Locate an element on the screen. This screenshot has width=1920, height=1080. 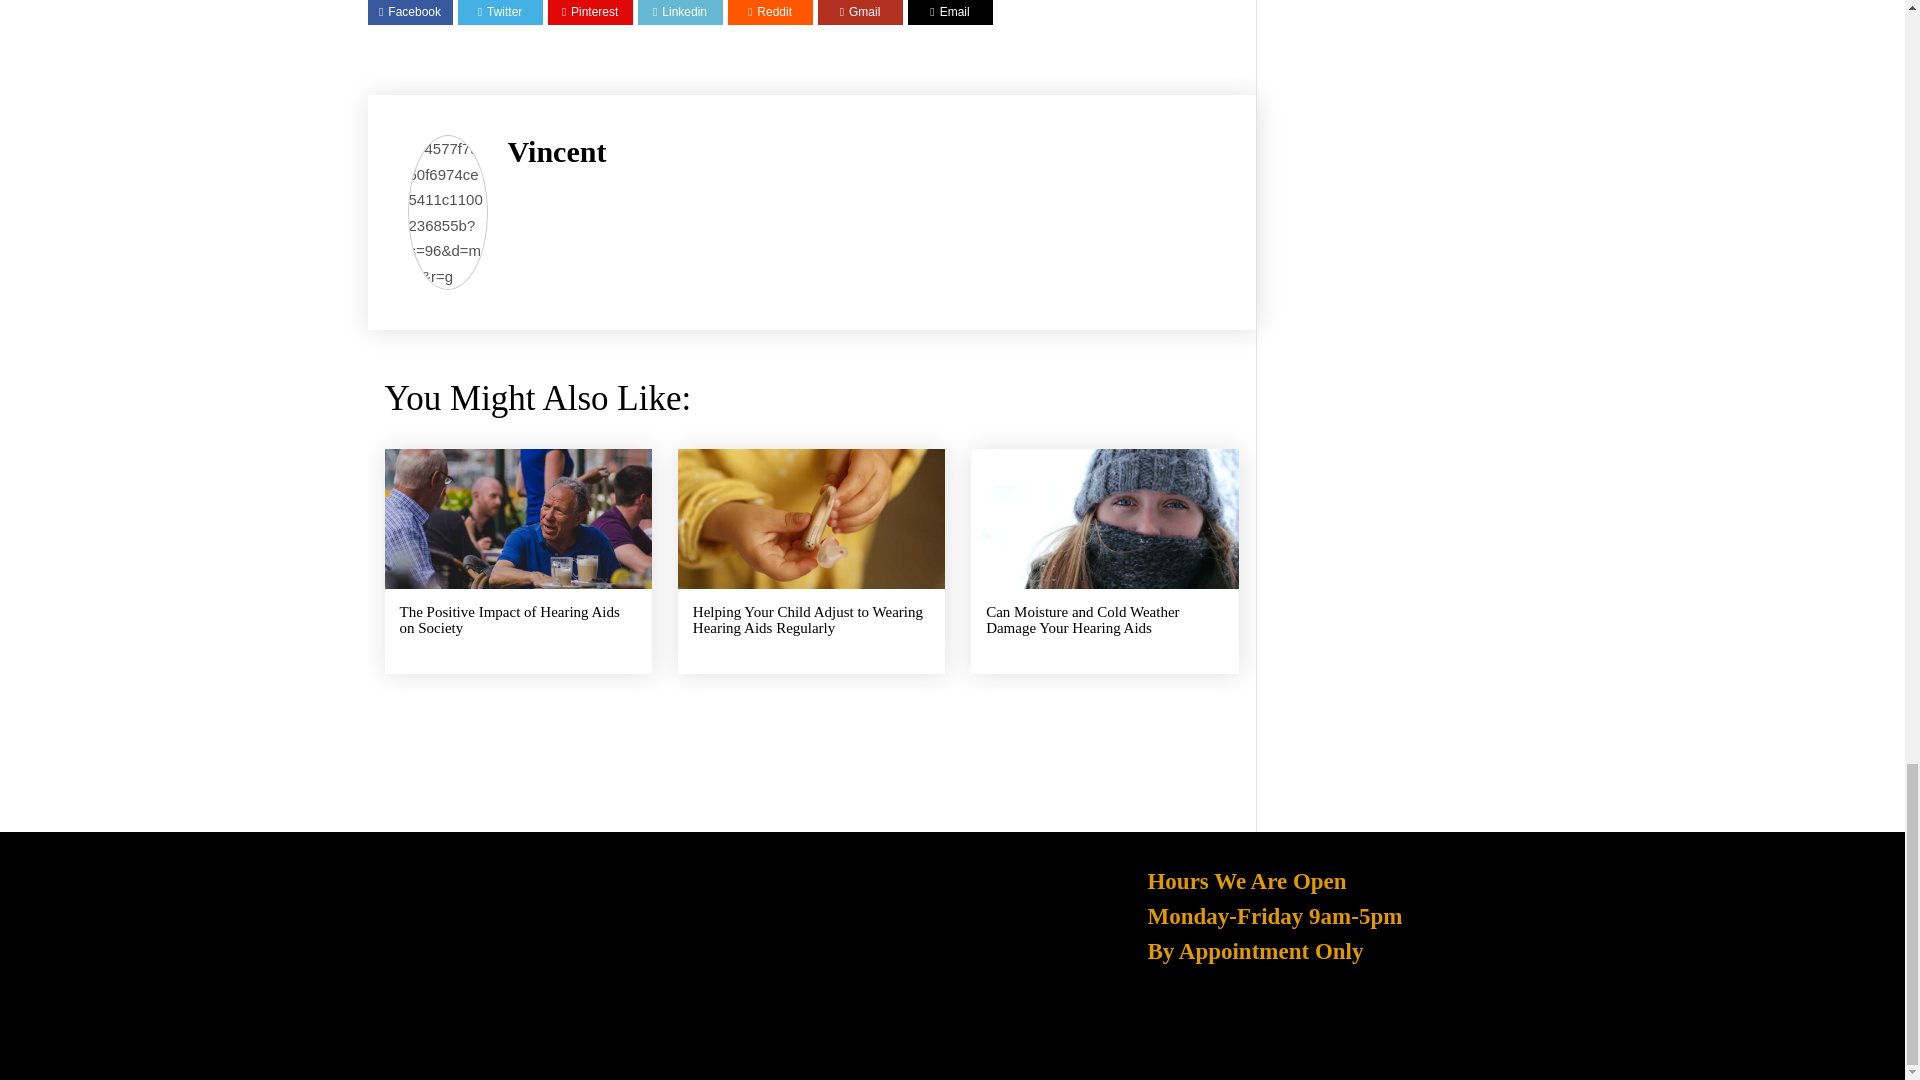
Email to someone is located at coordinates (949, 12).